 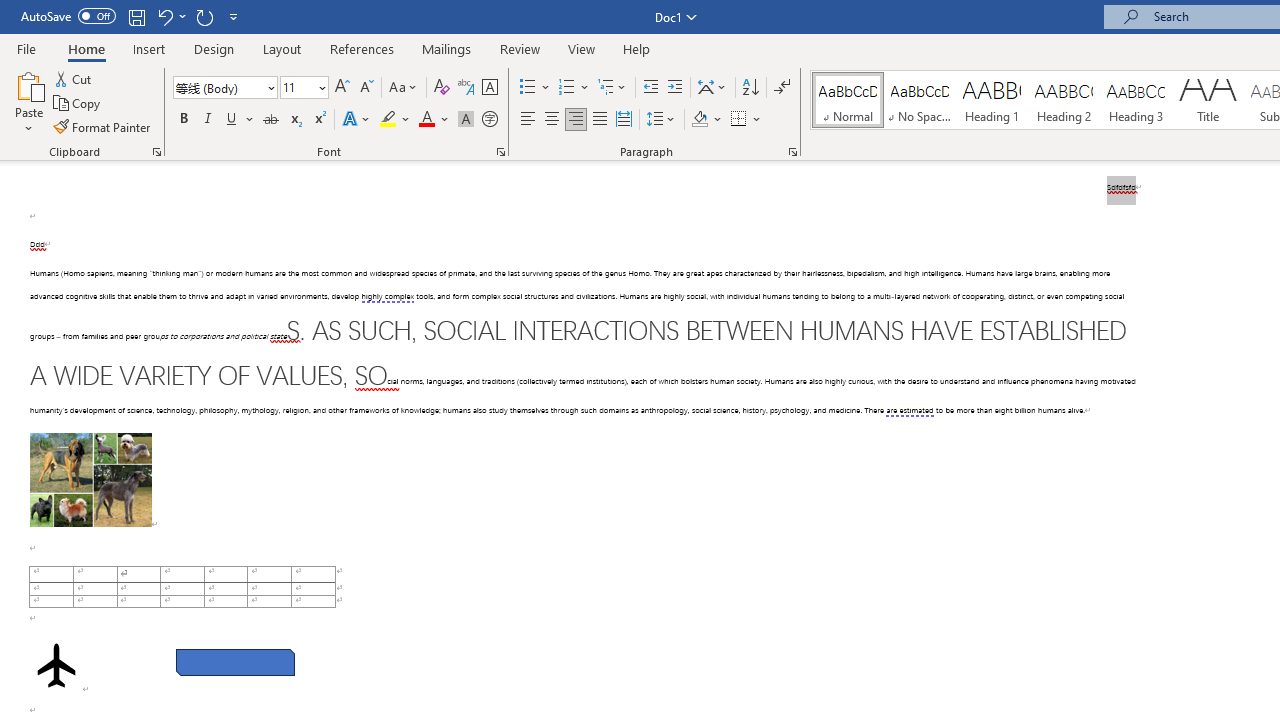 I want to click on Undo Paragraph Alignment, so click(x=170, y=16).